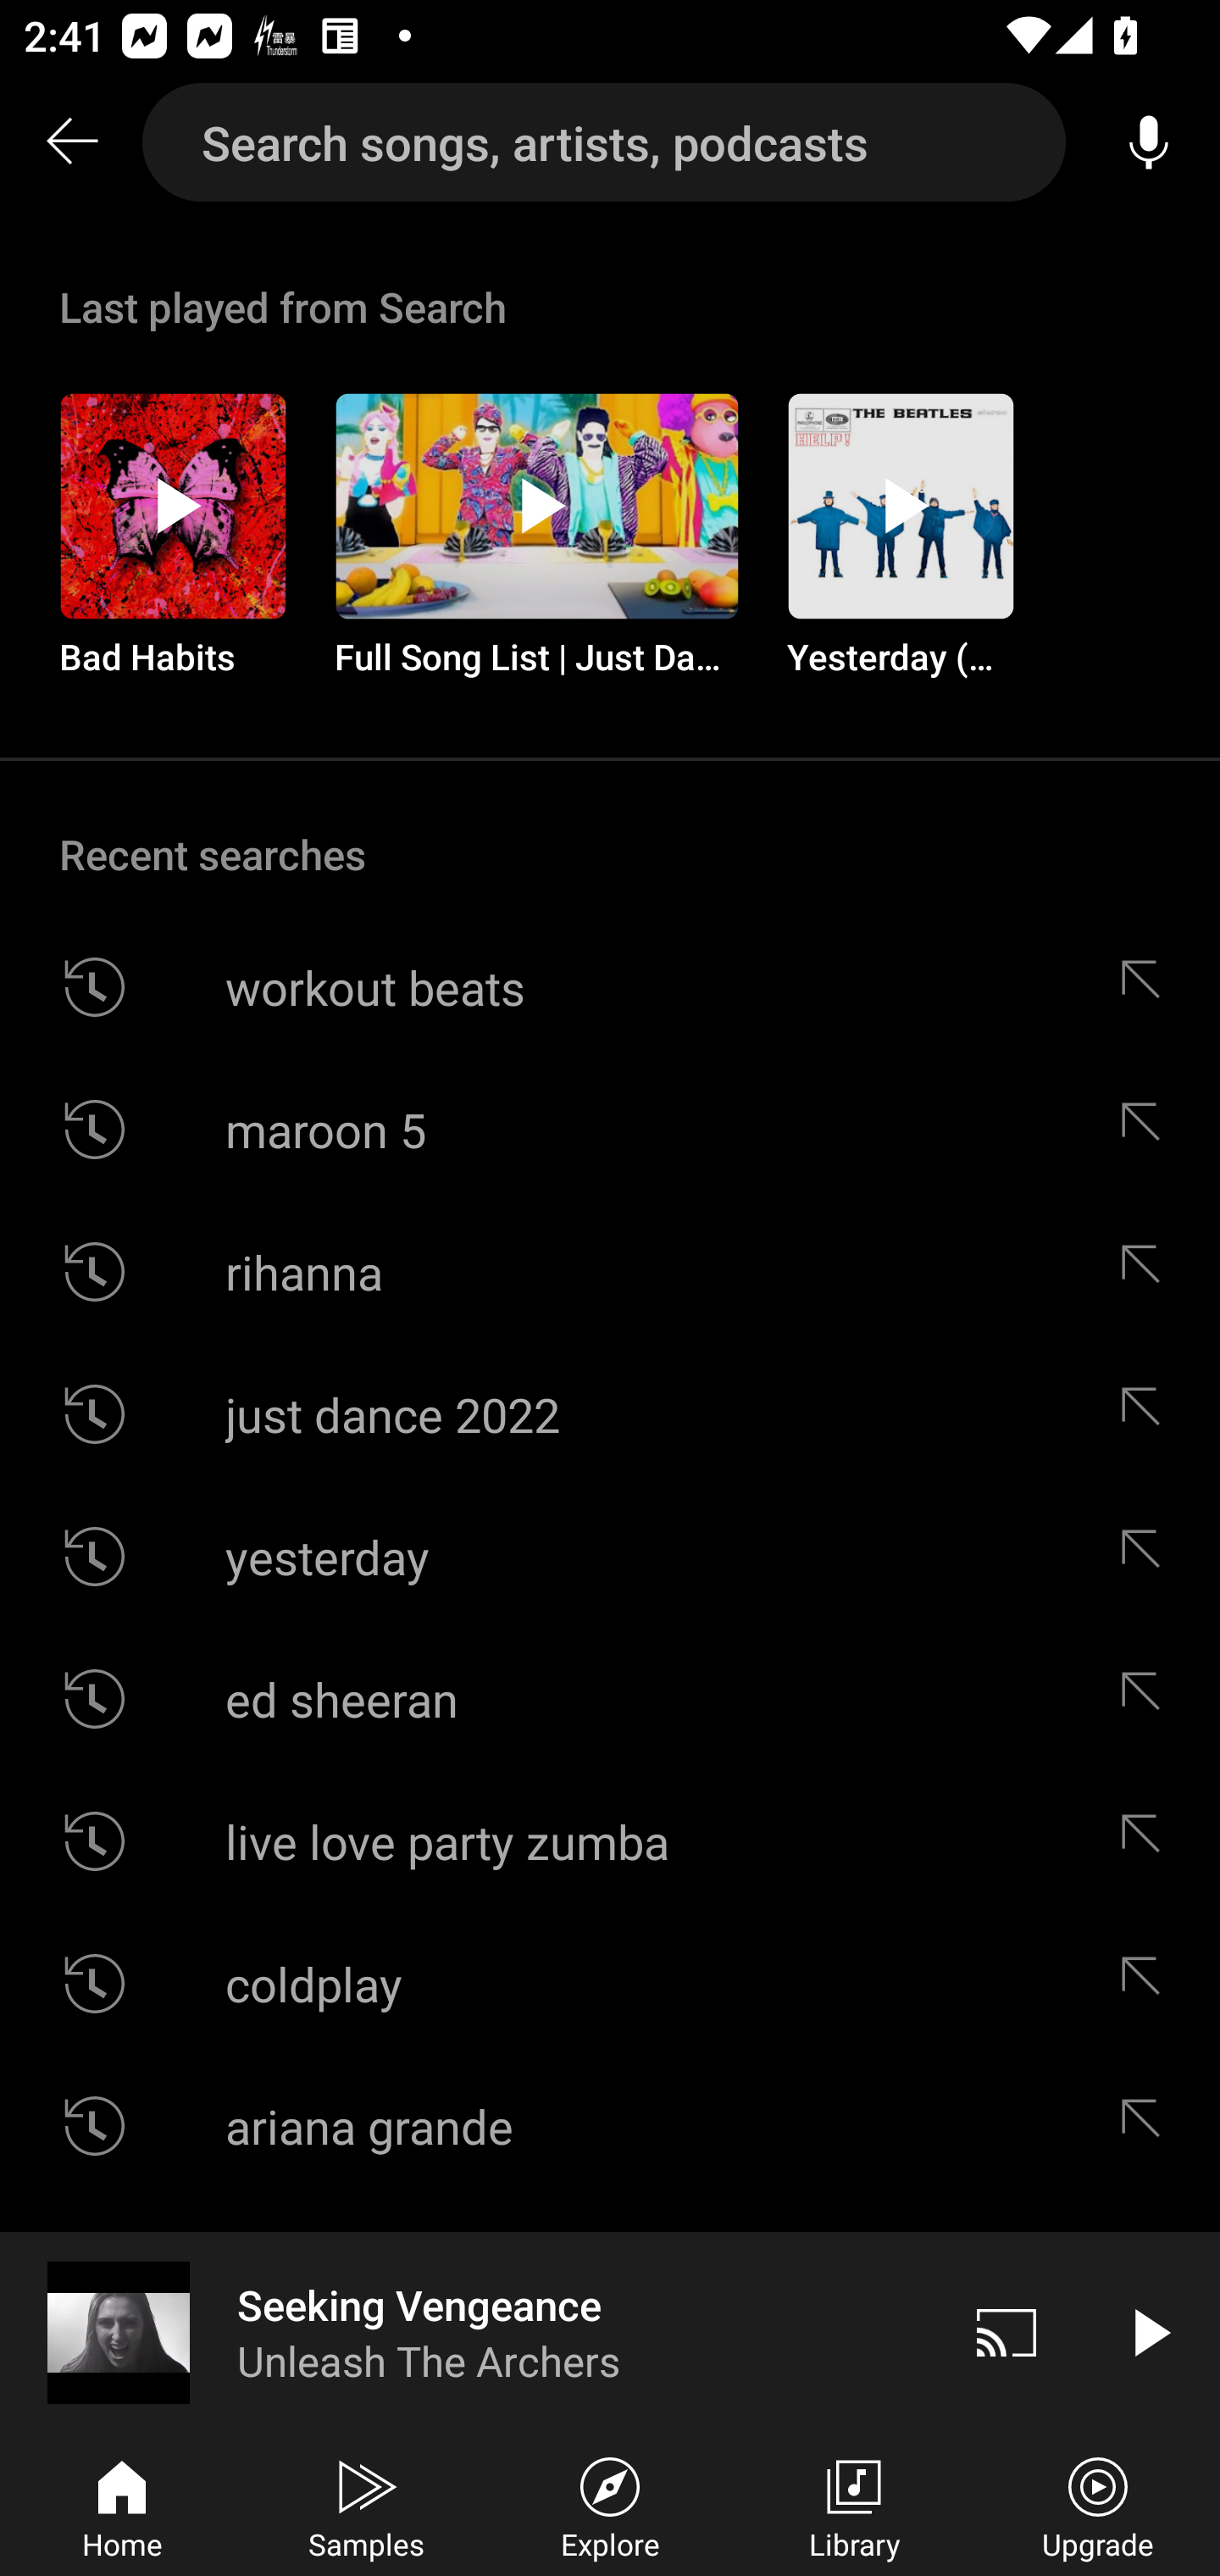 The height and width of the screenshot is (2576, 1220). Describe the element at coordinates (610, 1413) in the screenshot. I see `just dance 2022 Edit suggestion just dance 2022` at that location.